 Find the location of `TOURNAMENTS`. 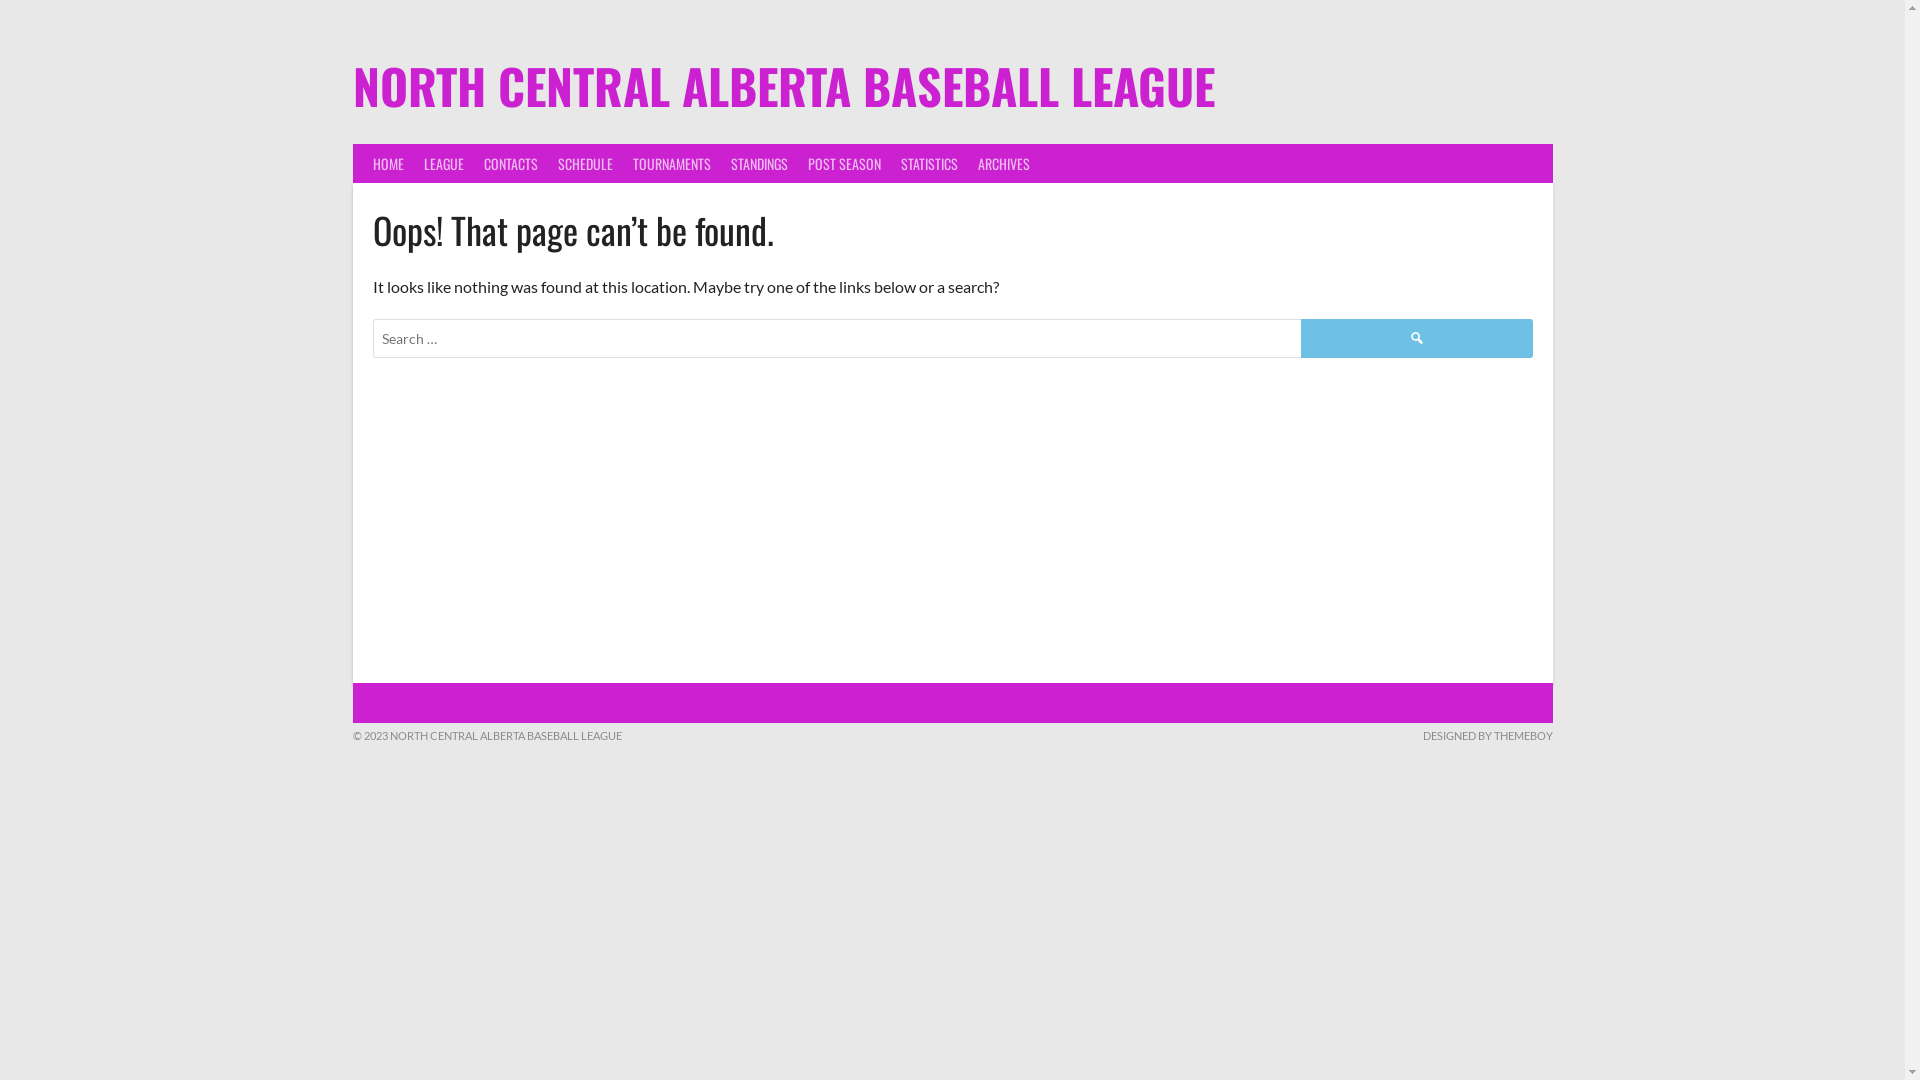

TOURNAMENTS is located at coordinates (671, 164).